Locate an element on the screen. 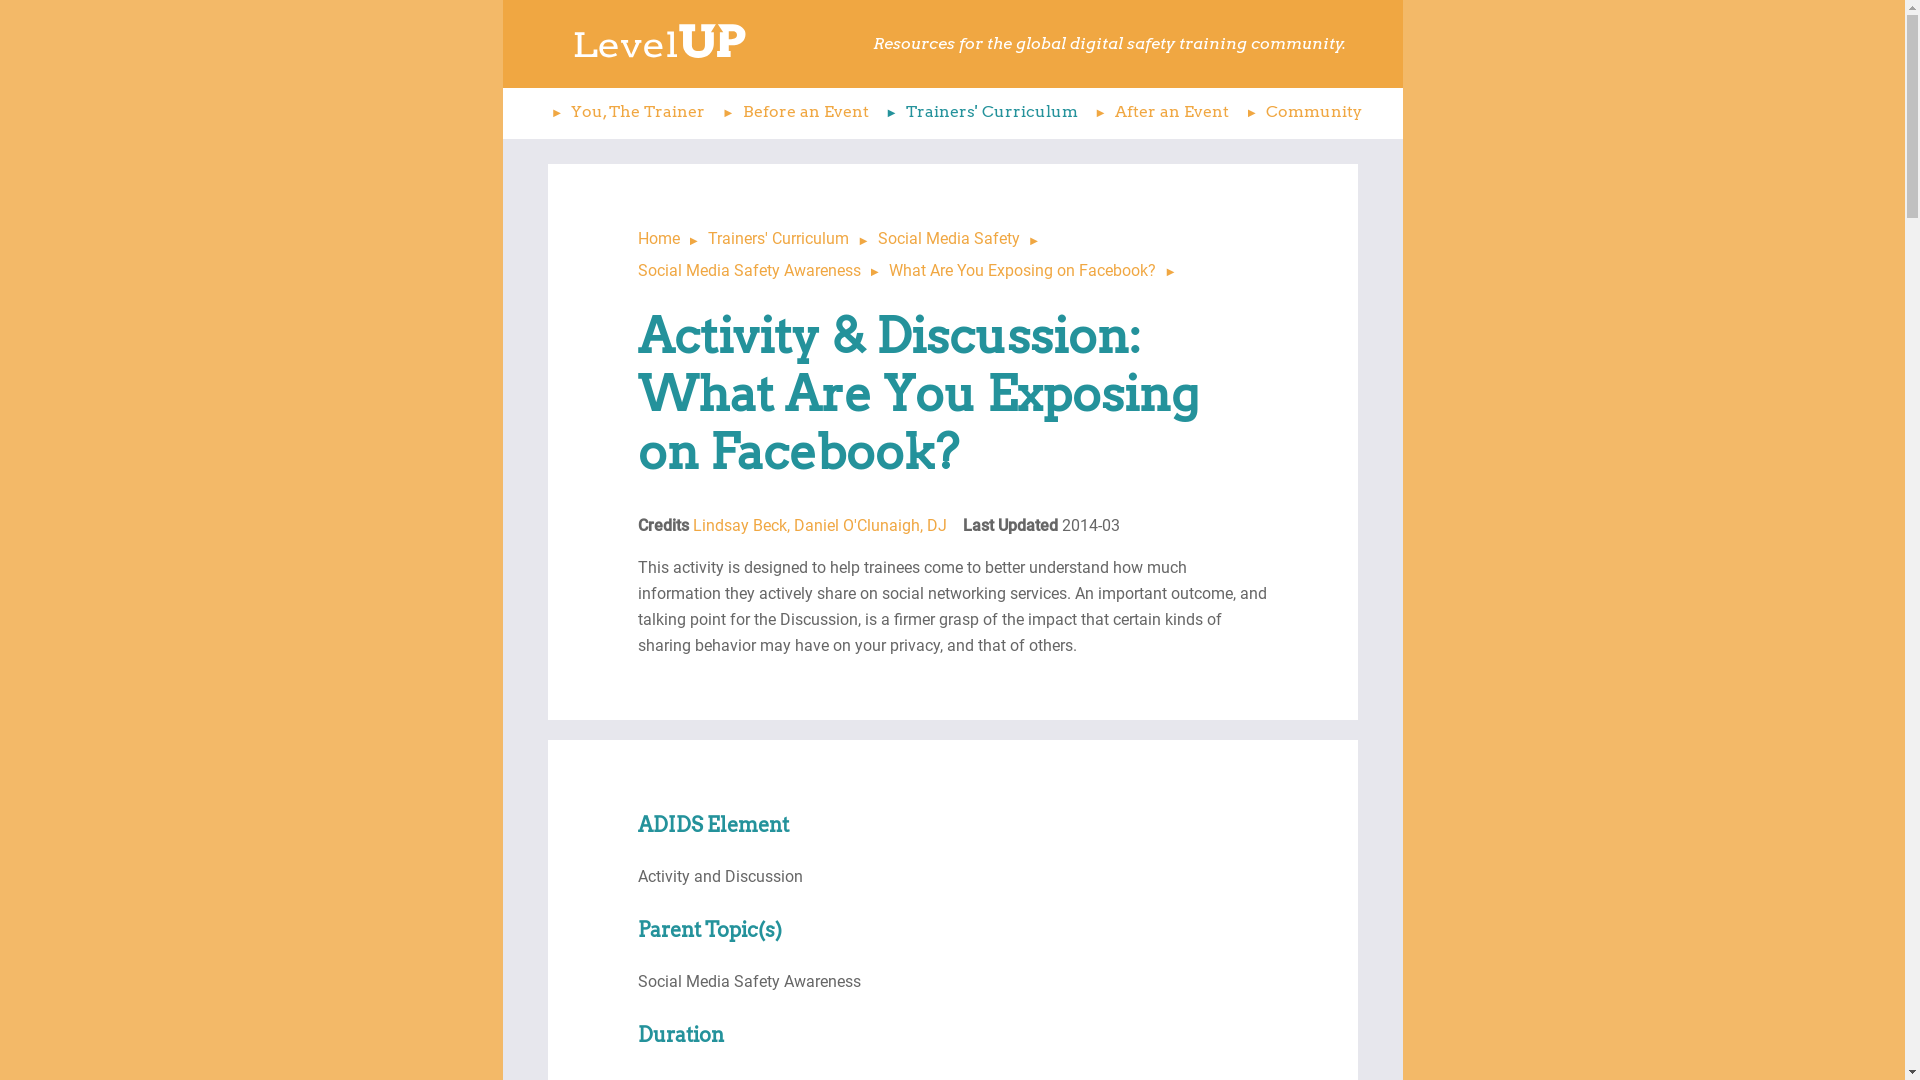  Social Media Safety Awareness is located at coordinates (764, 270).